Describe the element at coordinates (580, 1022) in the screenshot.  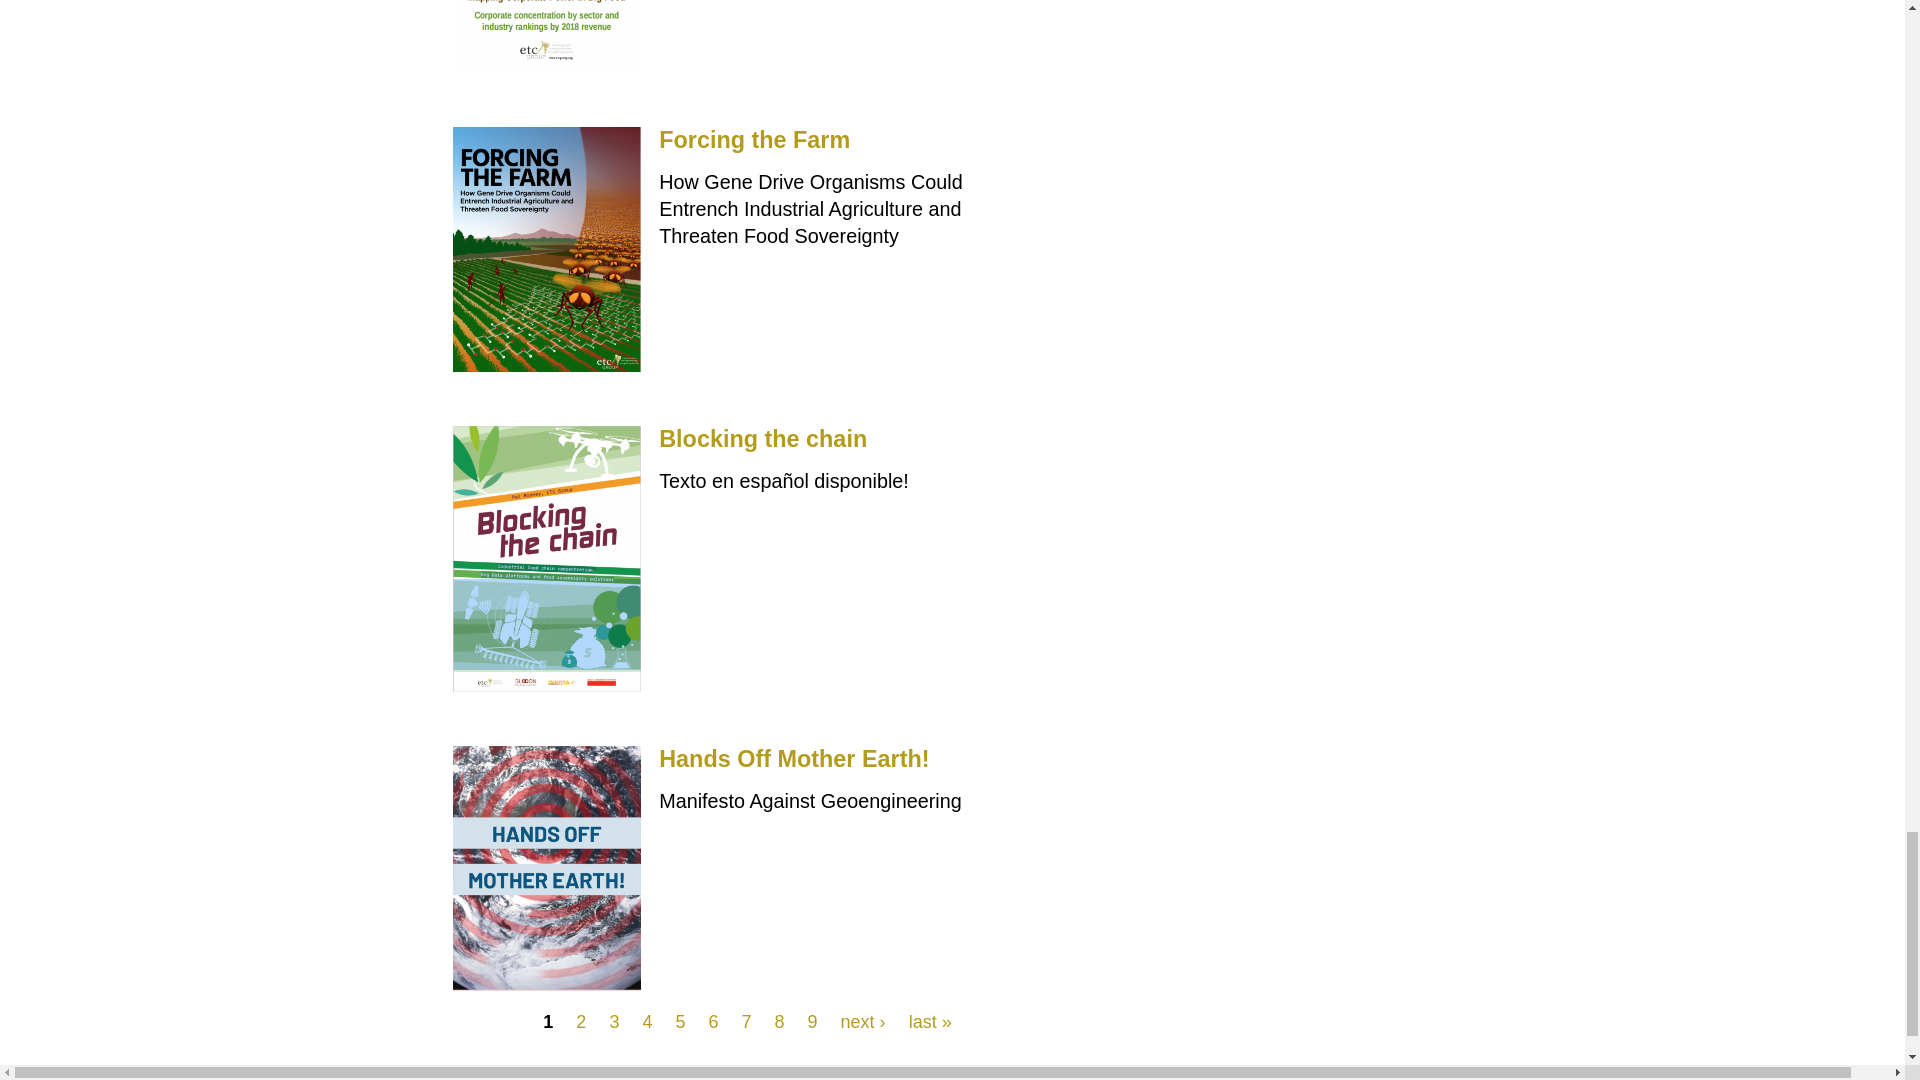
I see `Go to page 2` at that location.